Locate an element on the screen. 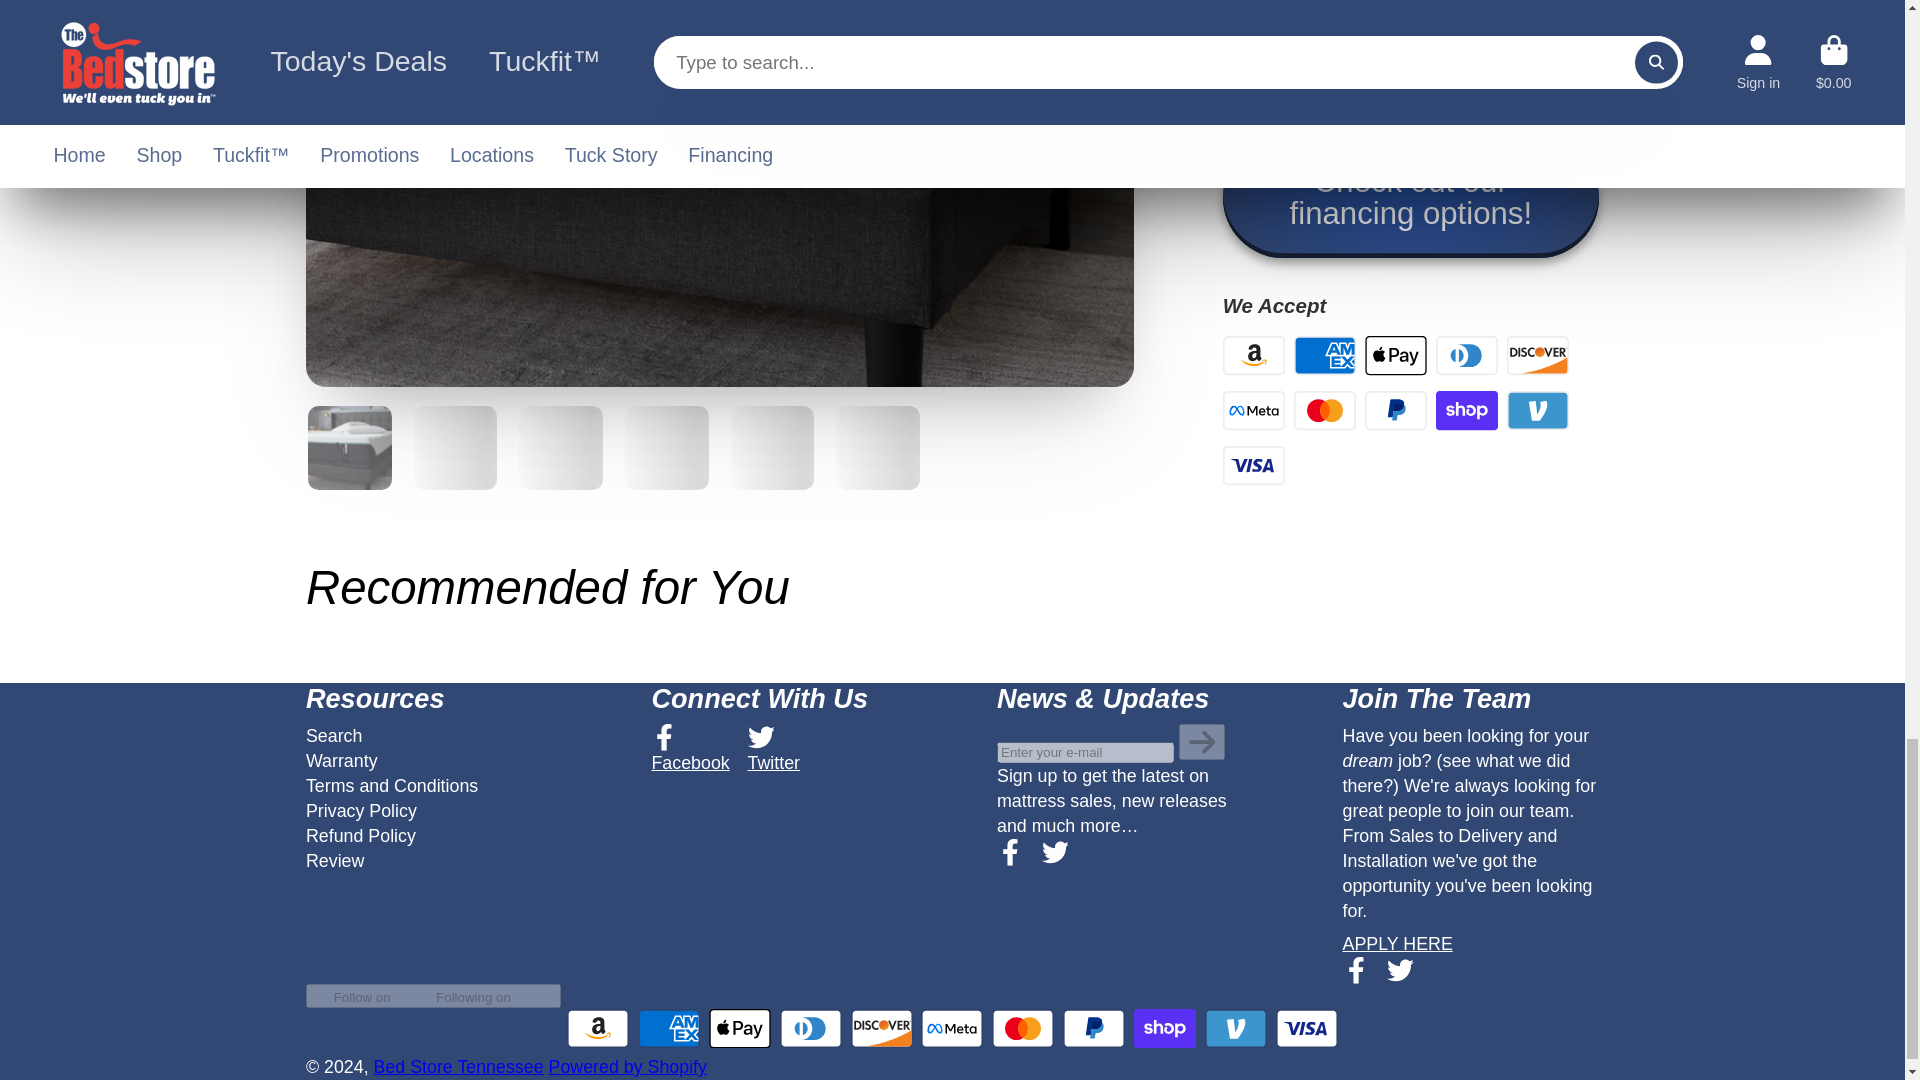  Refund Policy is located at coordinates (360, 836).